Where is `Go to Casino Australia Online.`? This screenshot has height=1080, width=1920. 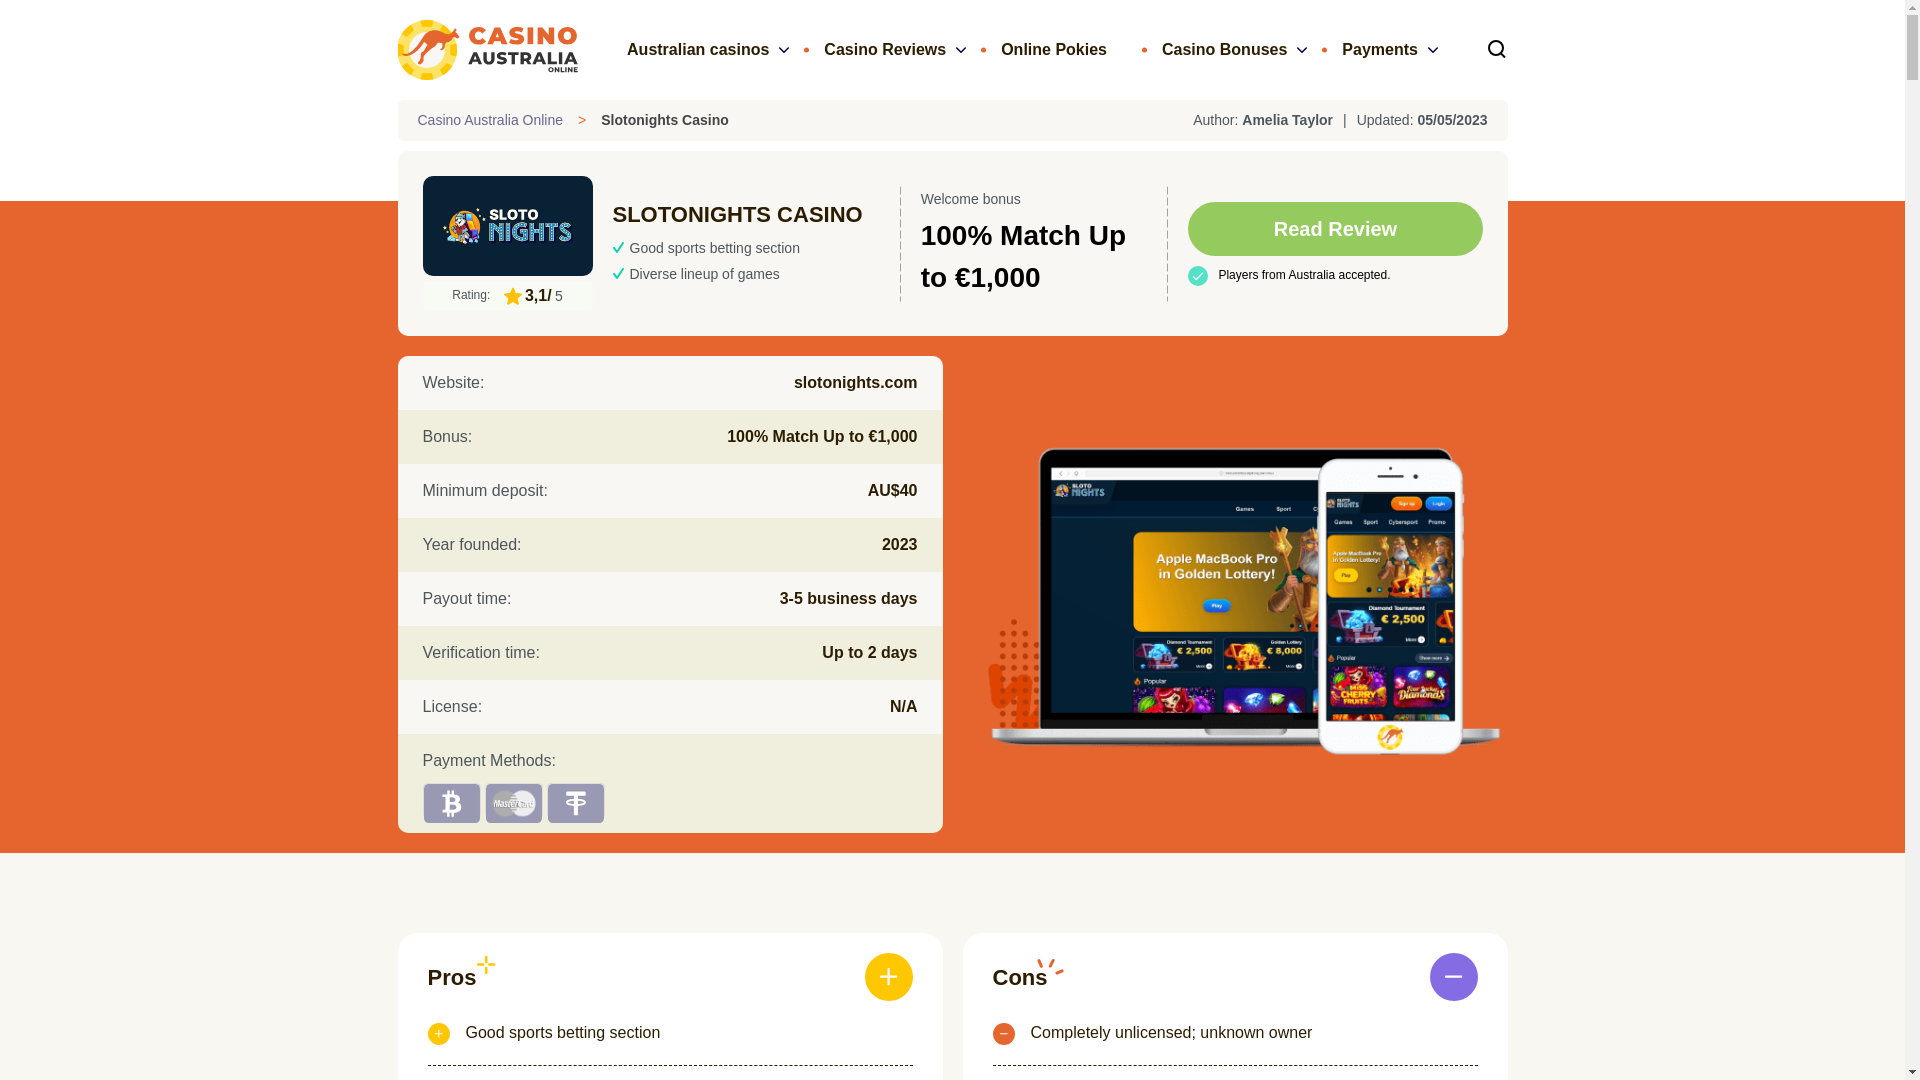 Go to Casino Australia Online. is located at coordinates (491, 120).